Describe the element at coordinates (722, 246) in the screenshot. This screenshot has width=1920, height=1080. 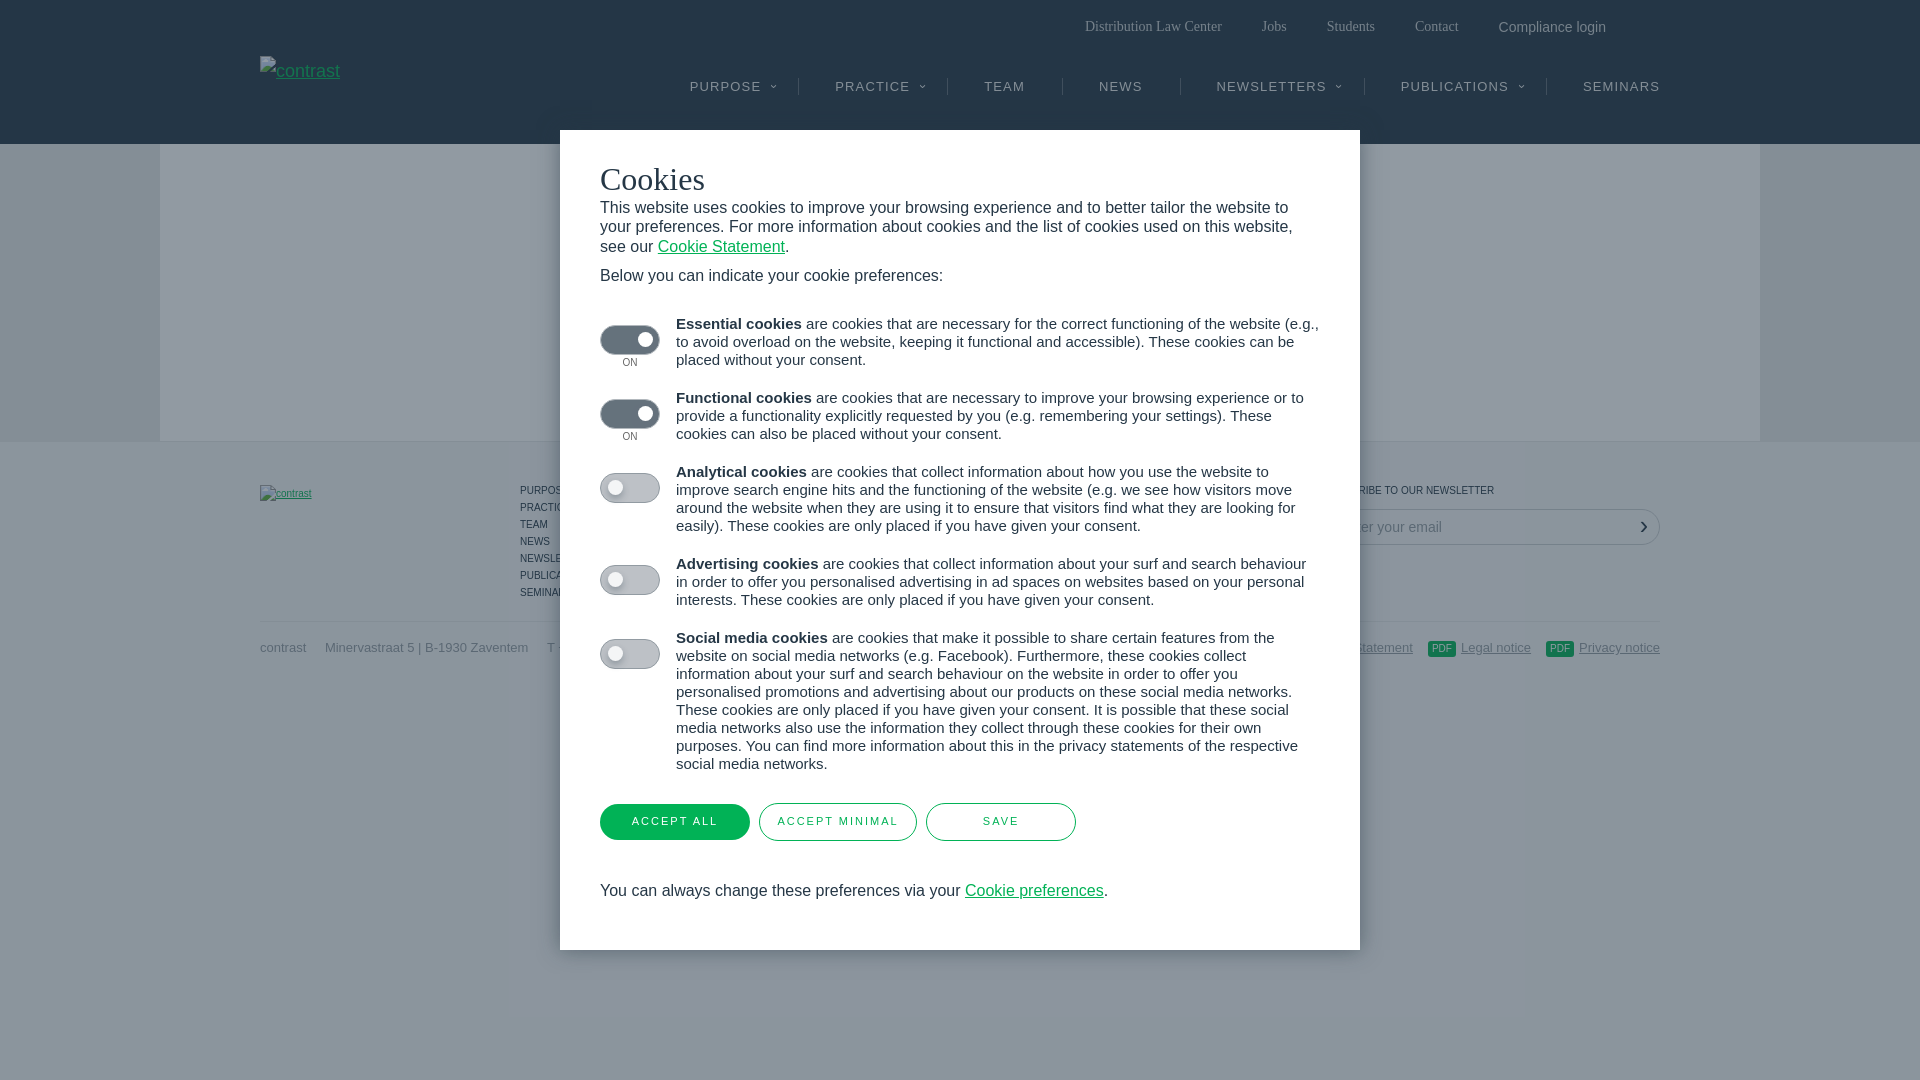
I see `Cookie Statement` at that location.